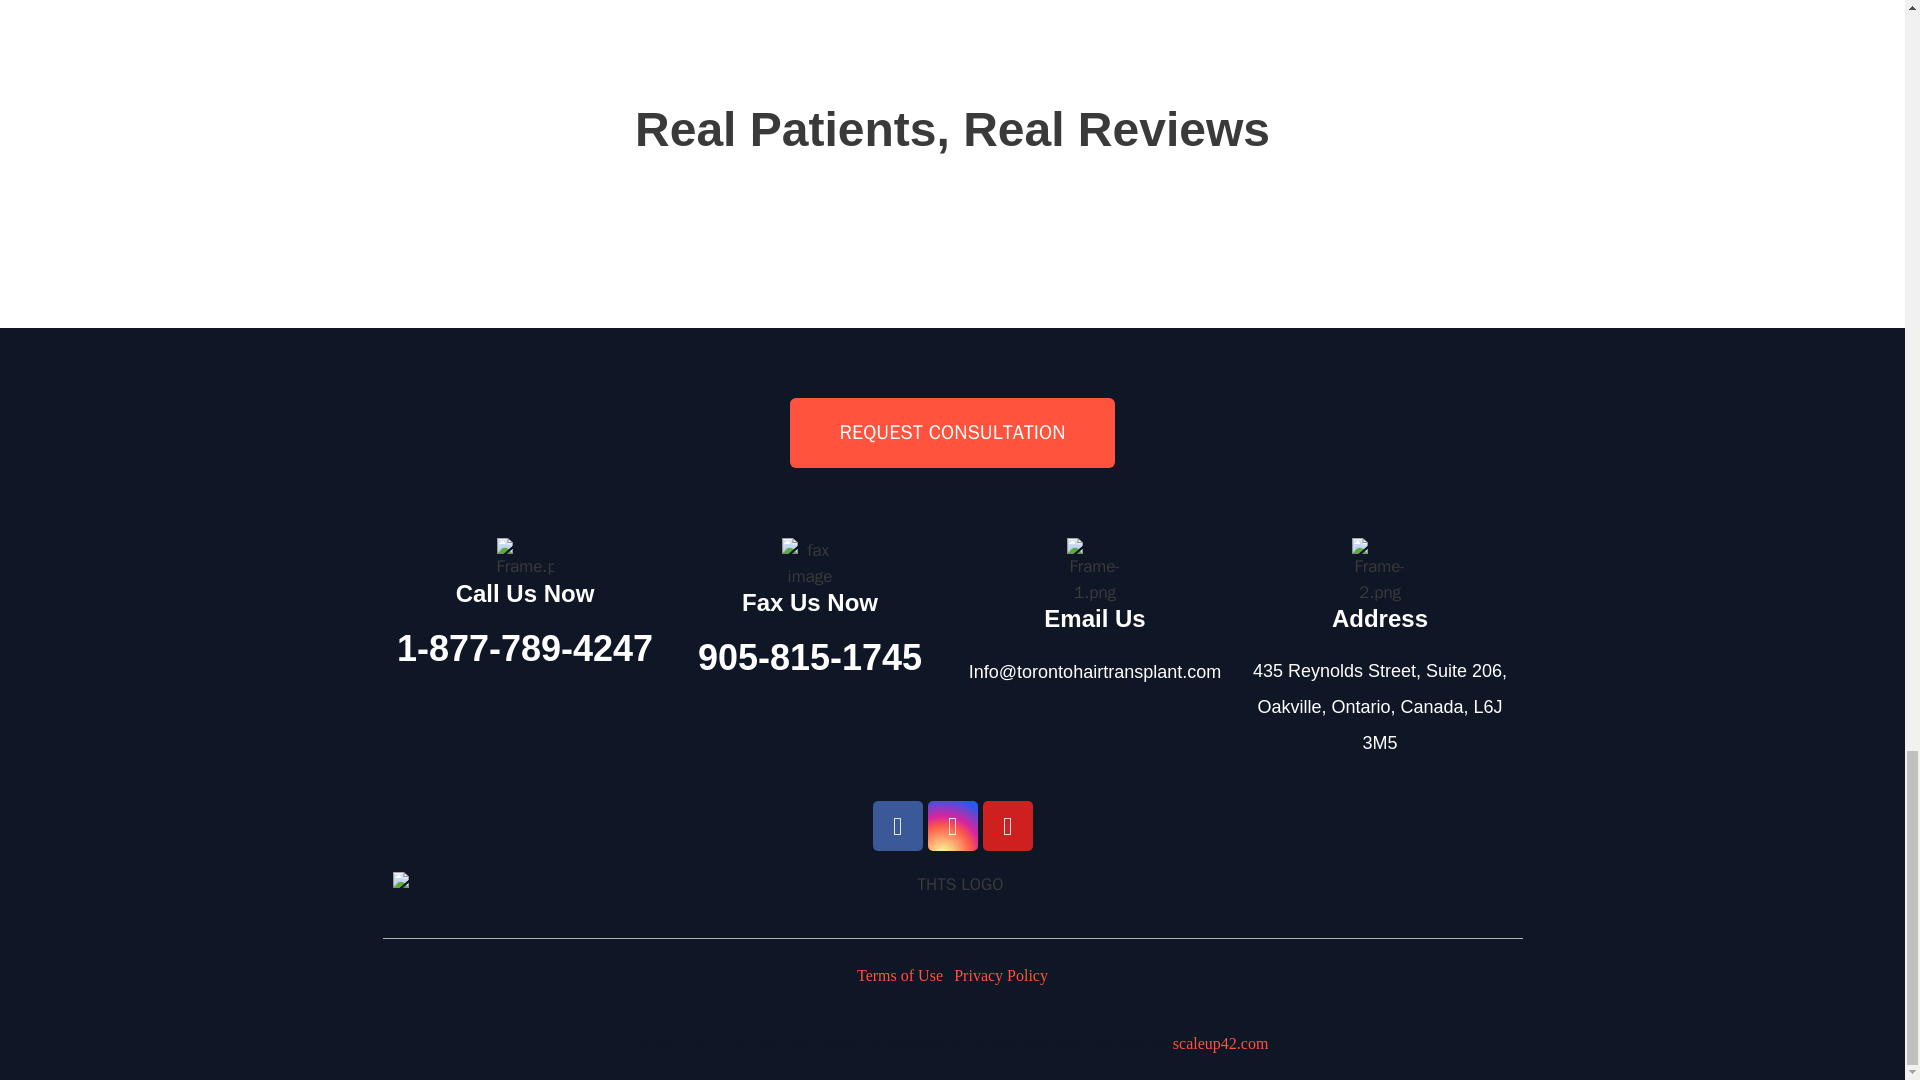  What do you see at coordinates (1380, 570) in the screenshot?
I see `Frame-2.png` at bounding box center [1380, 570].